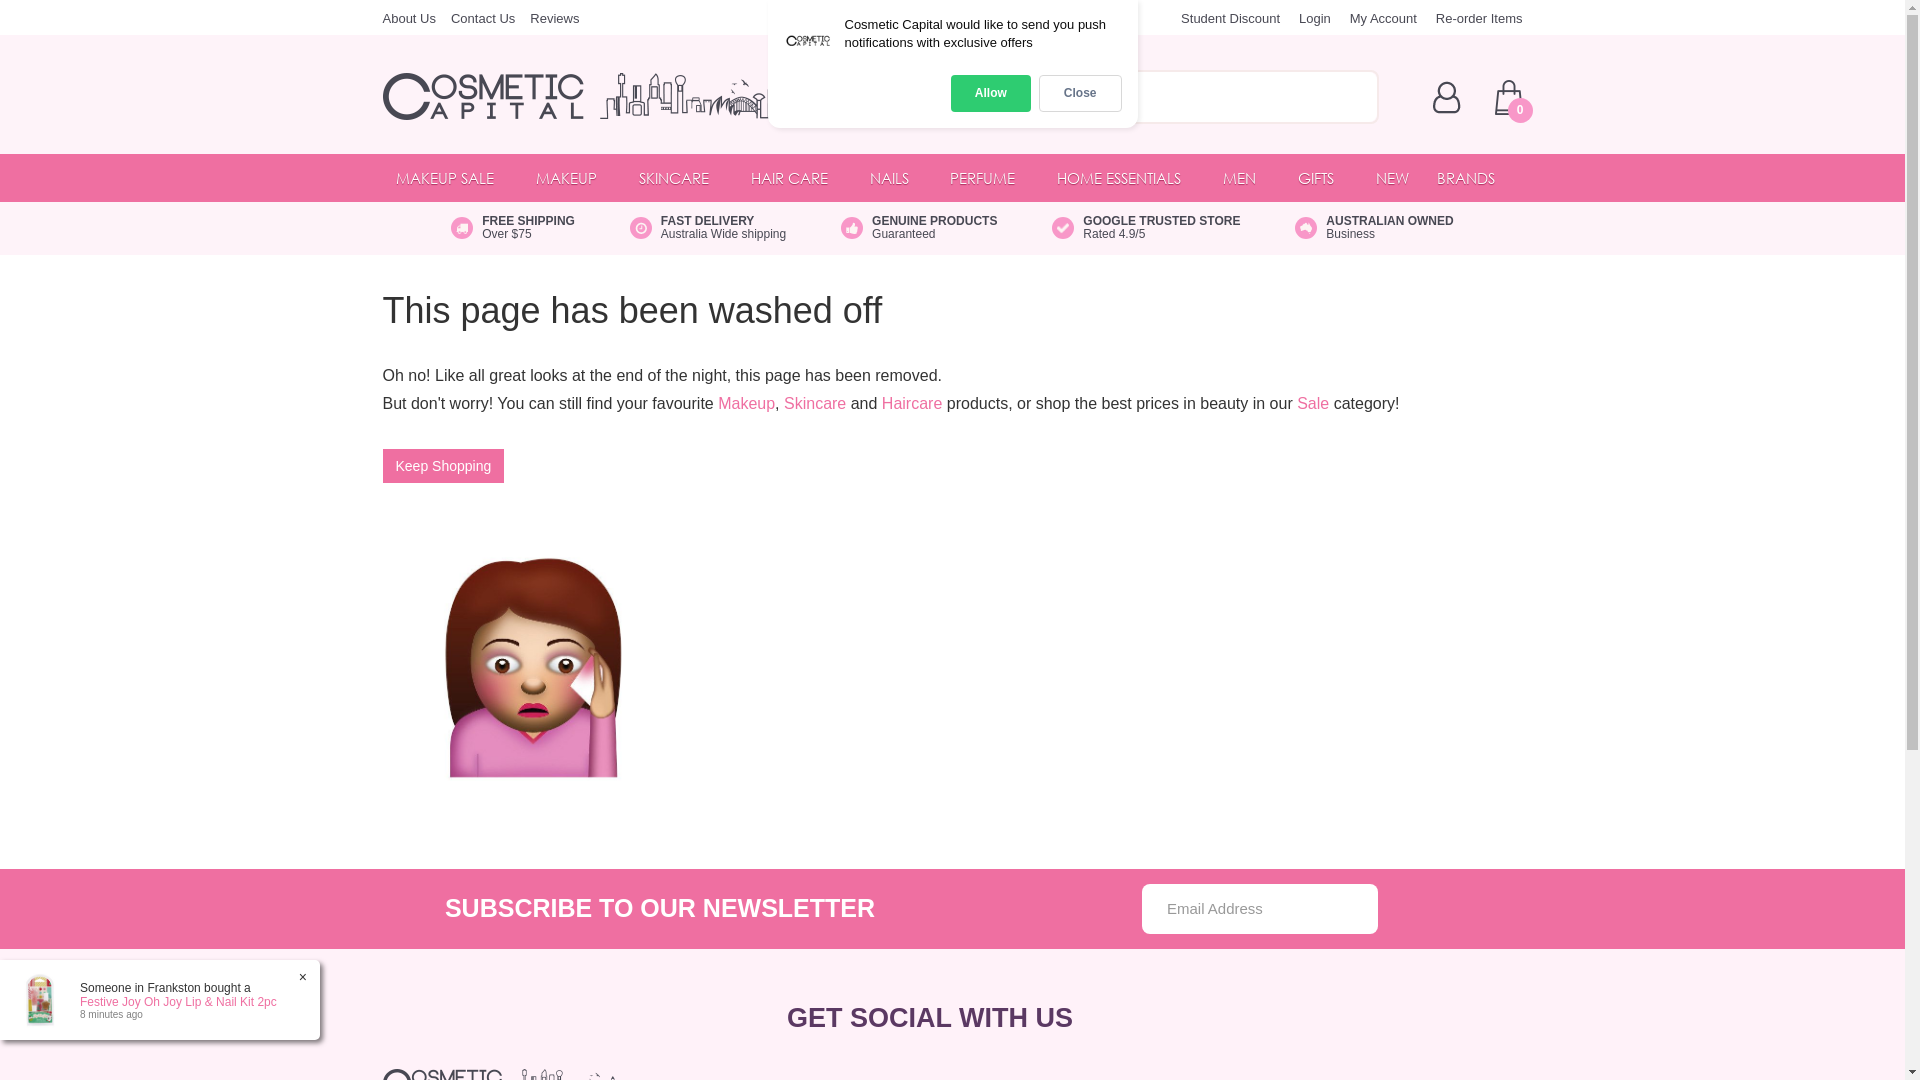 This screenshot has width=1920, height=1080. I want to click on Sale, so click(1313, 404).